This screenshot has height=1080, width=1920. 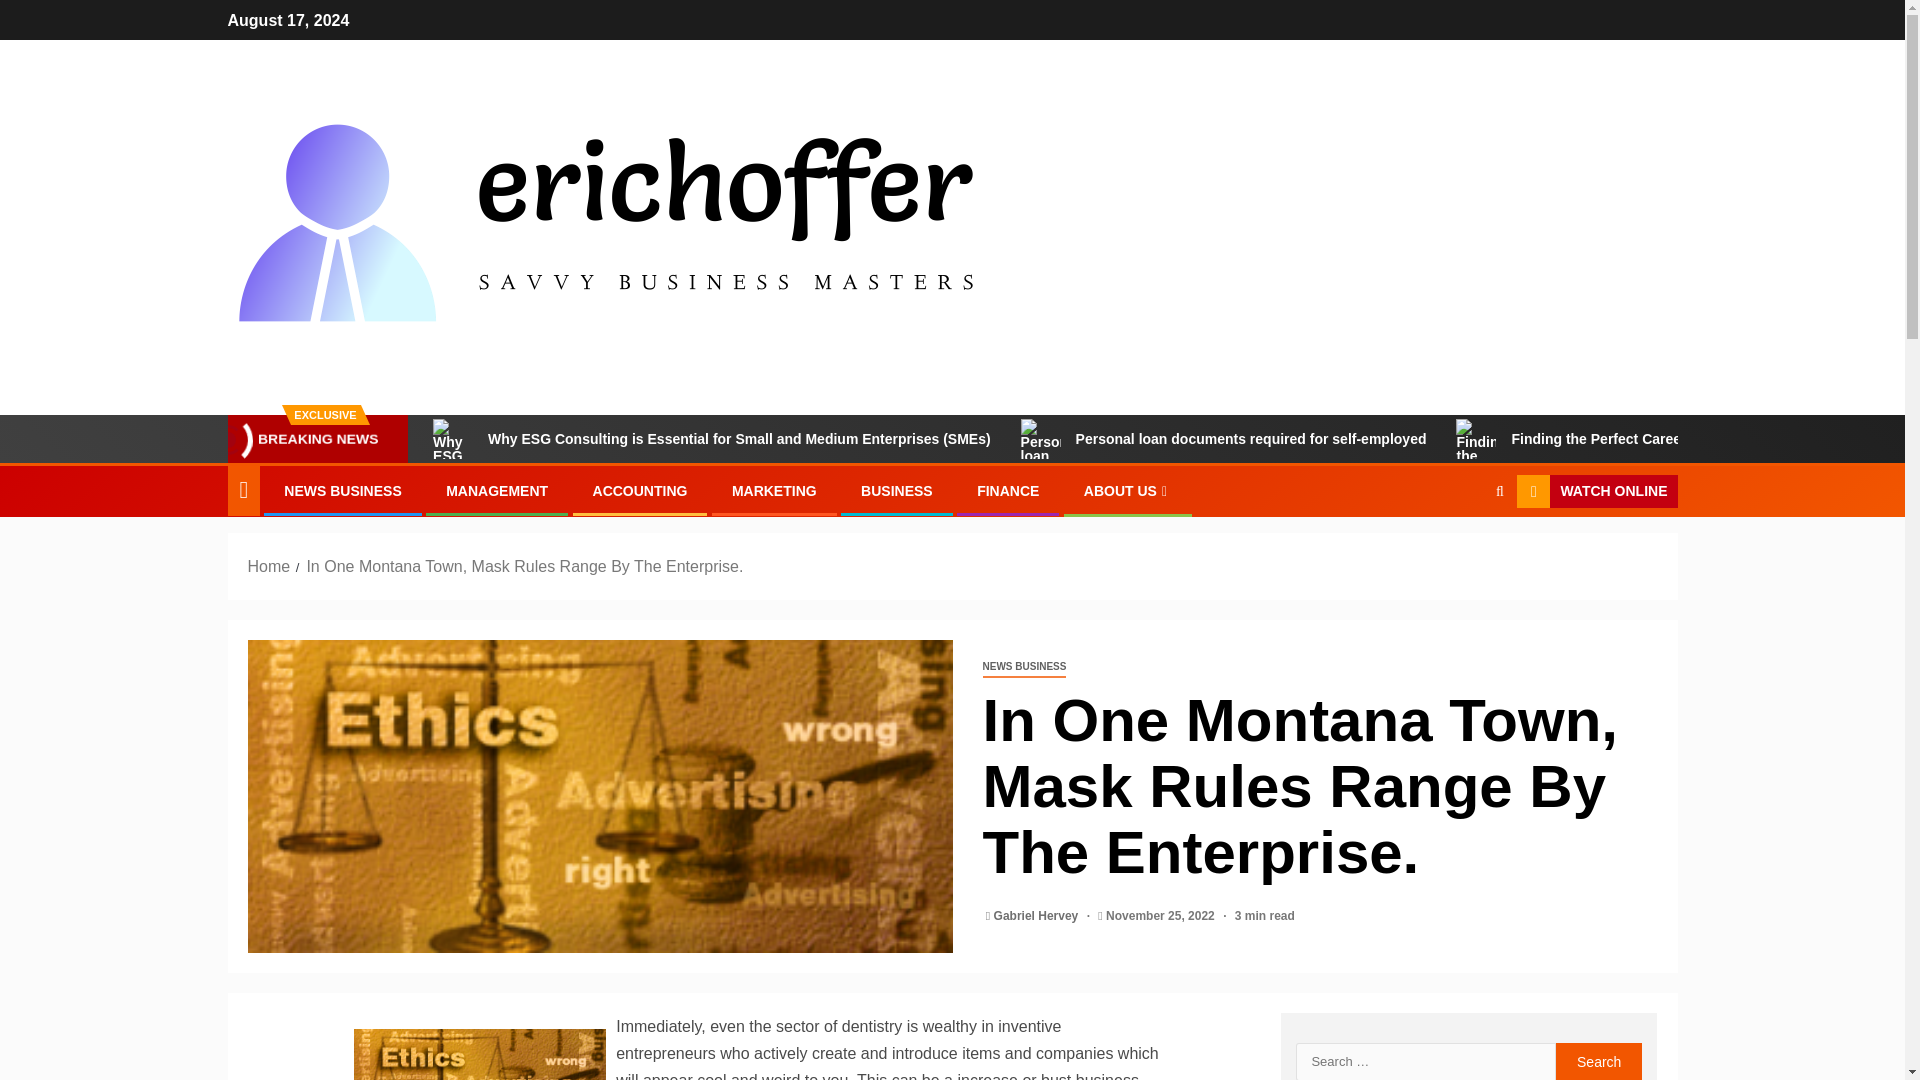 What do you see at coordinates (1128, 490) in the screenshot?
I see `ABOUT US` at bounding box center [1128, 490].